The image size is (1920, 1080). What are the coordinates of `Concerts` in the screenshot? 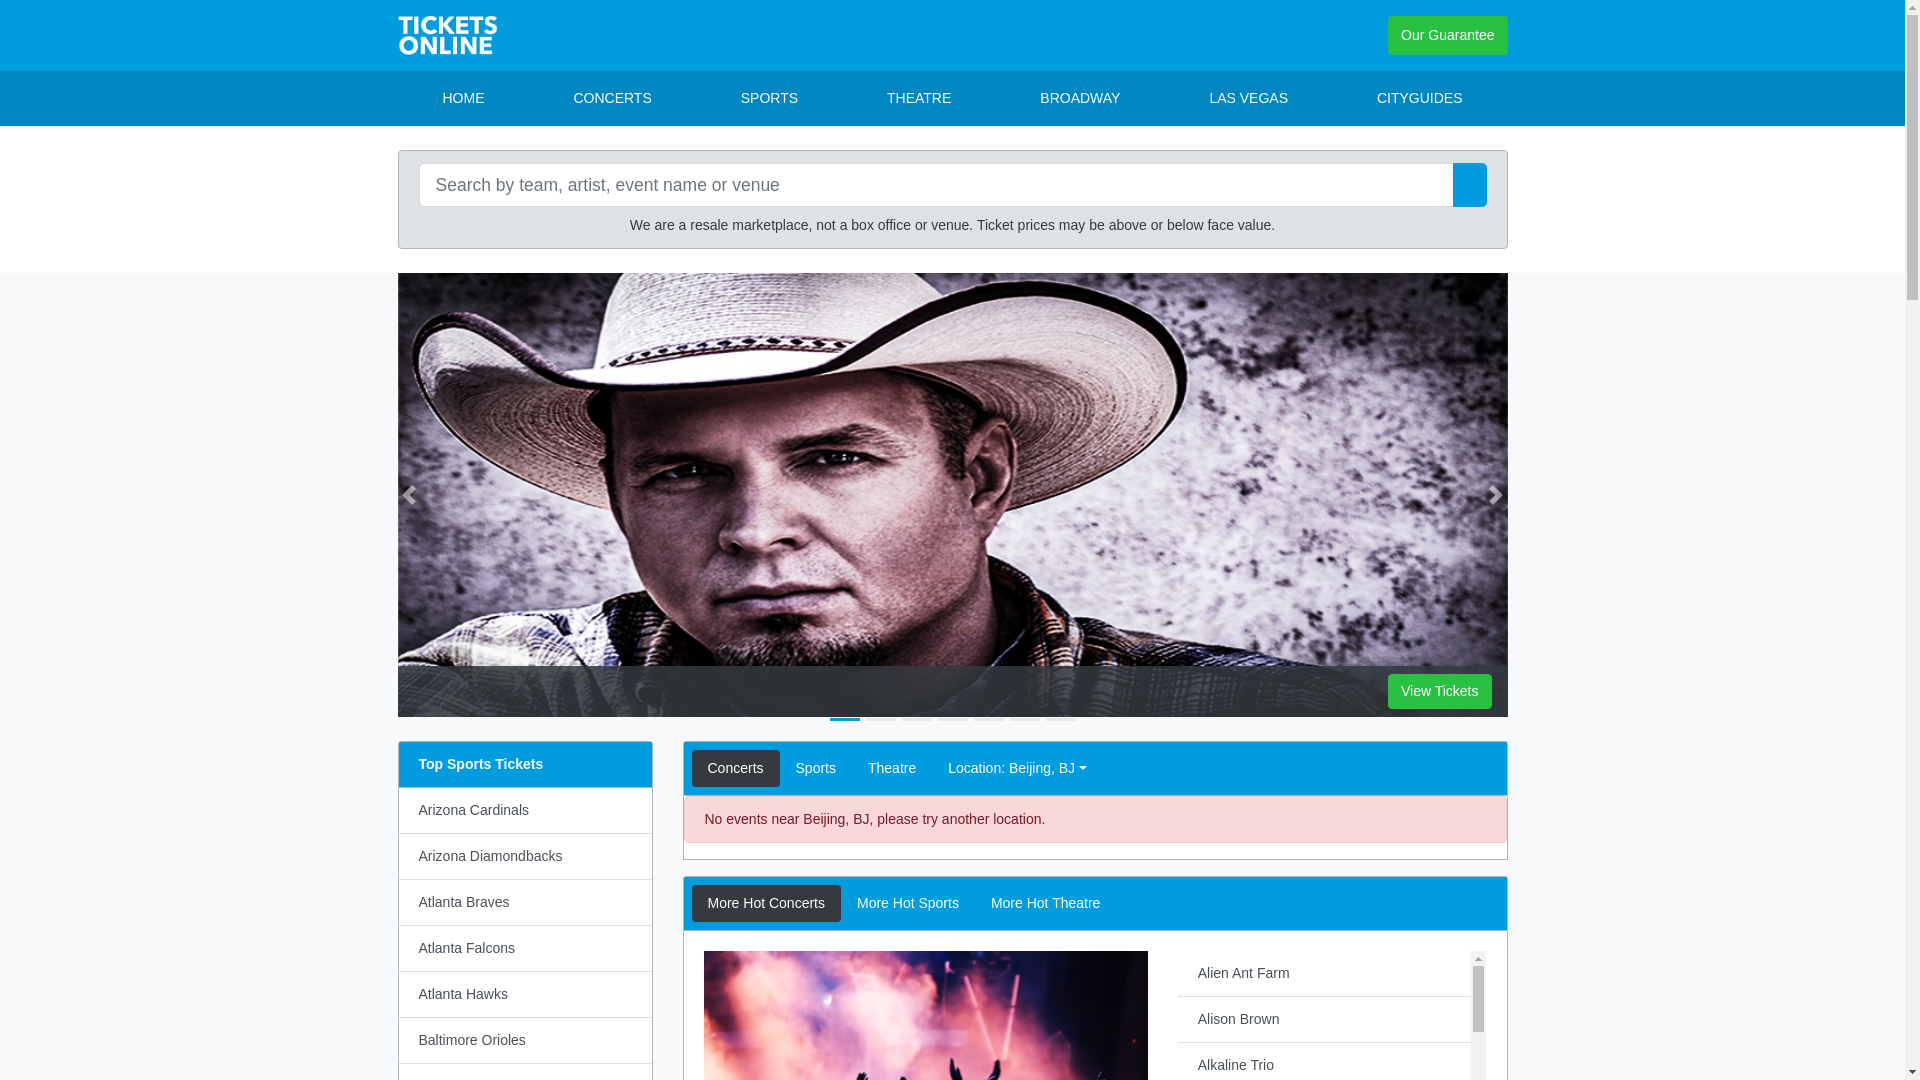 It's located at (736, 768).